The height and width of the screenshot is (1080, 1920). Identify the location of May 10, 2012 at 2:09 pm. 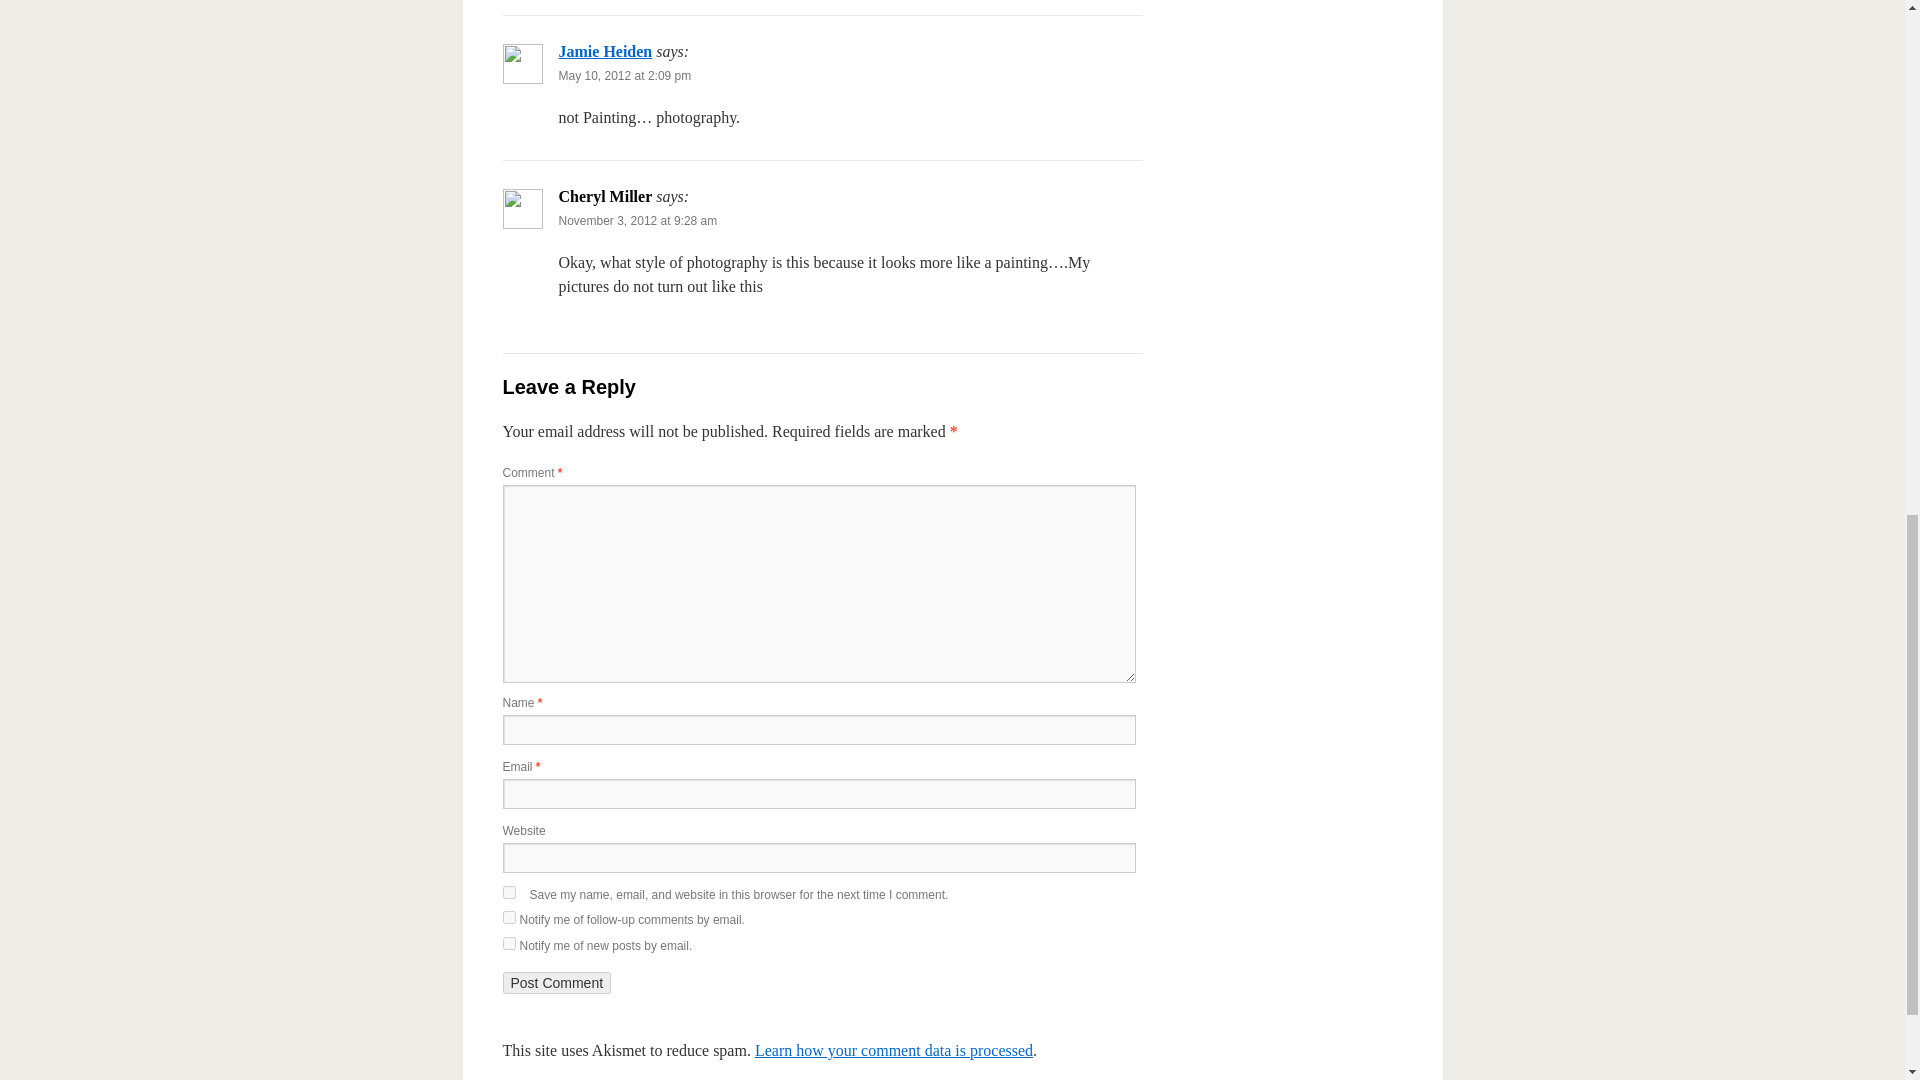
(624, 76).